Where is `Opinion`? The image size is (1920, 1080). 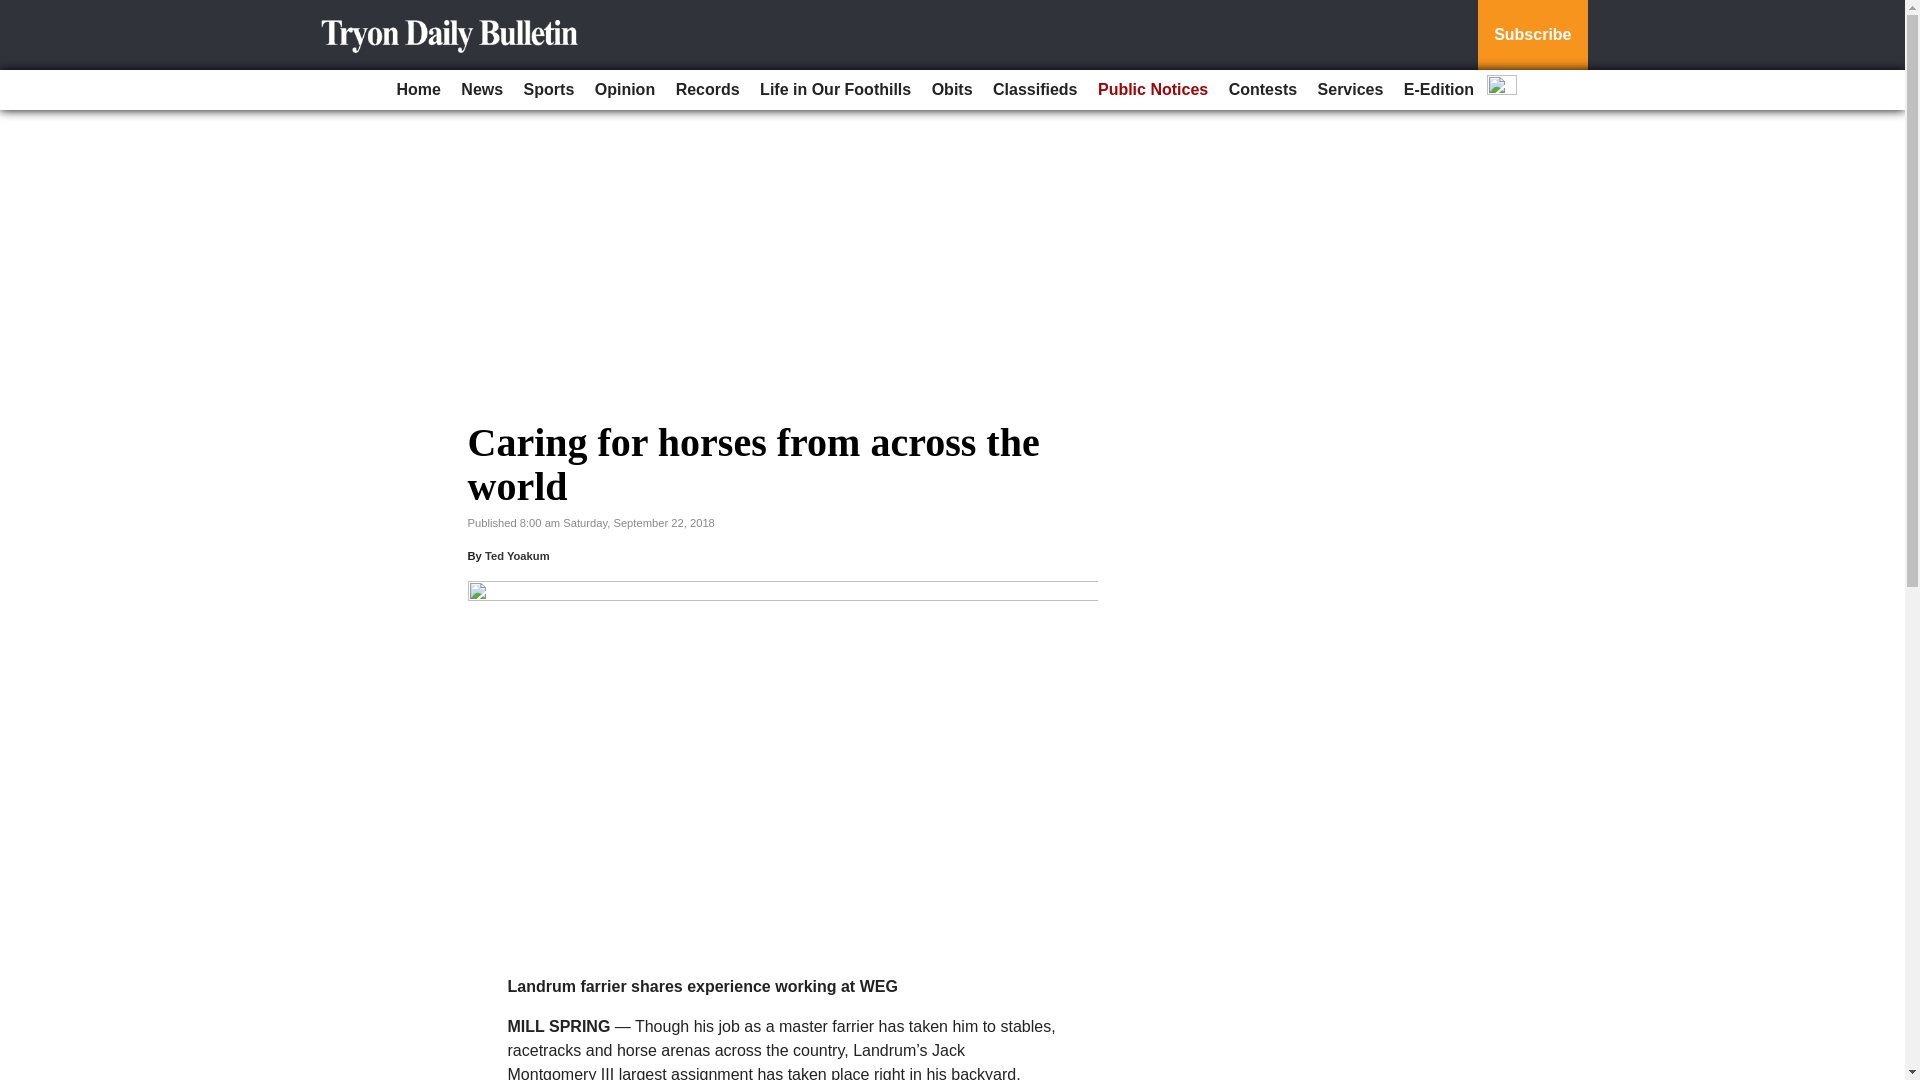
Opinion is located at coordinates (624, 90).